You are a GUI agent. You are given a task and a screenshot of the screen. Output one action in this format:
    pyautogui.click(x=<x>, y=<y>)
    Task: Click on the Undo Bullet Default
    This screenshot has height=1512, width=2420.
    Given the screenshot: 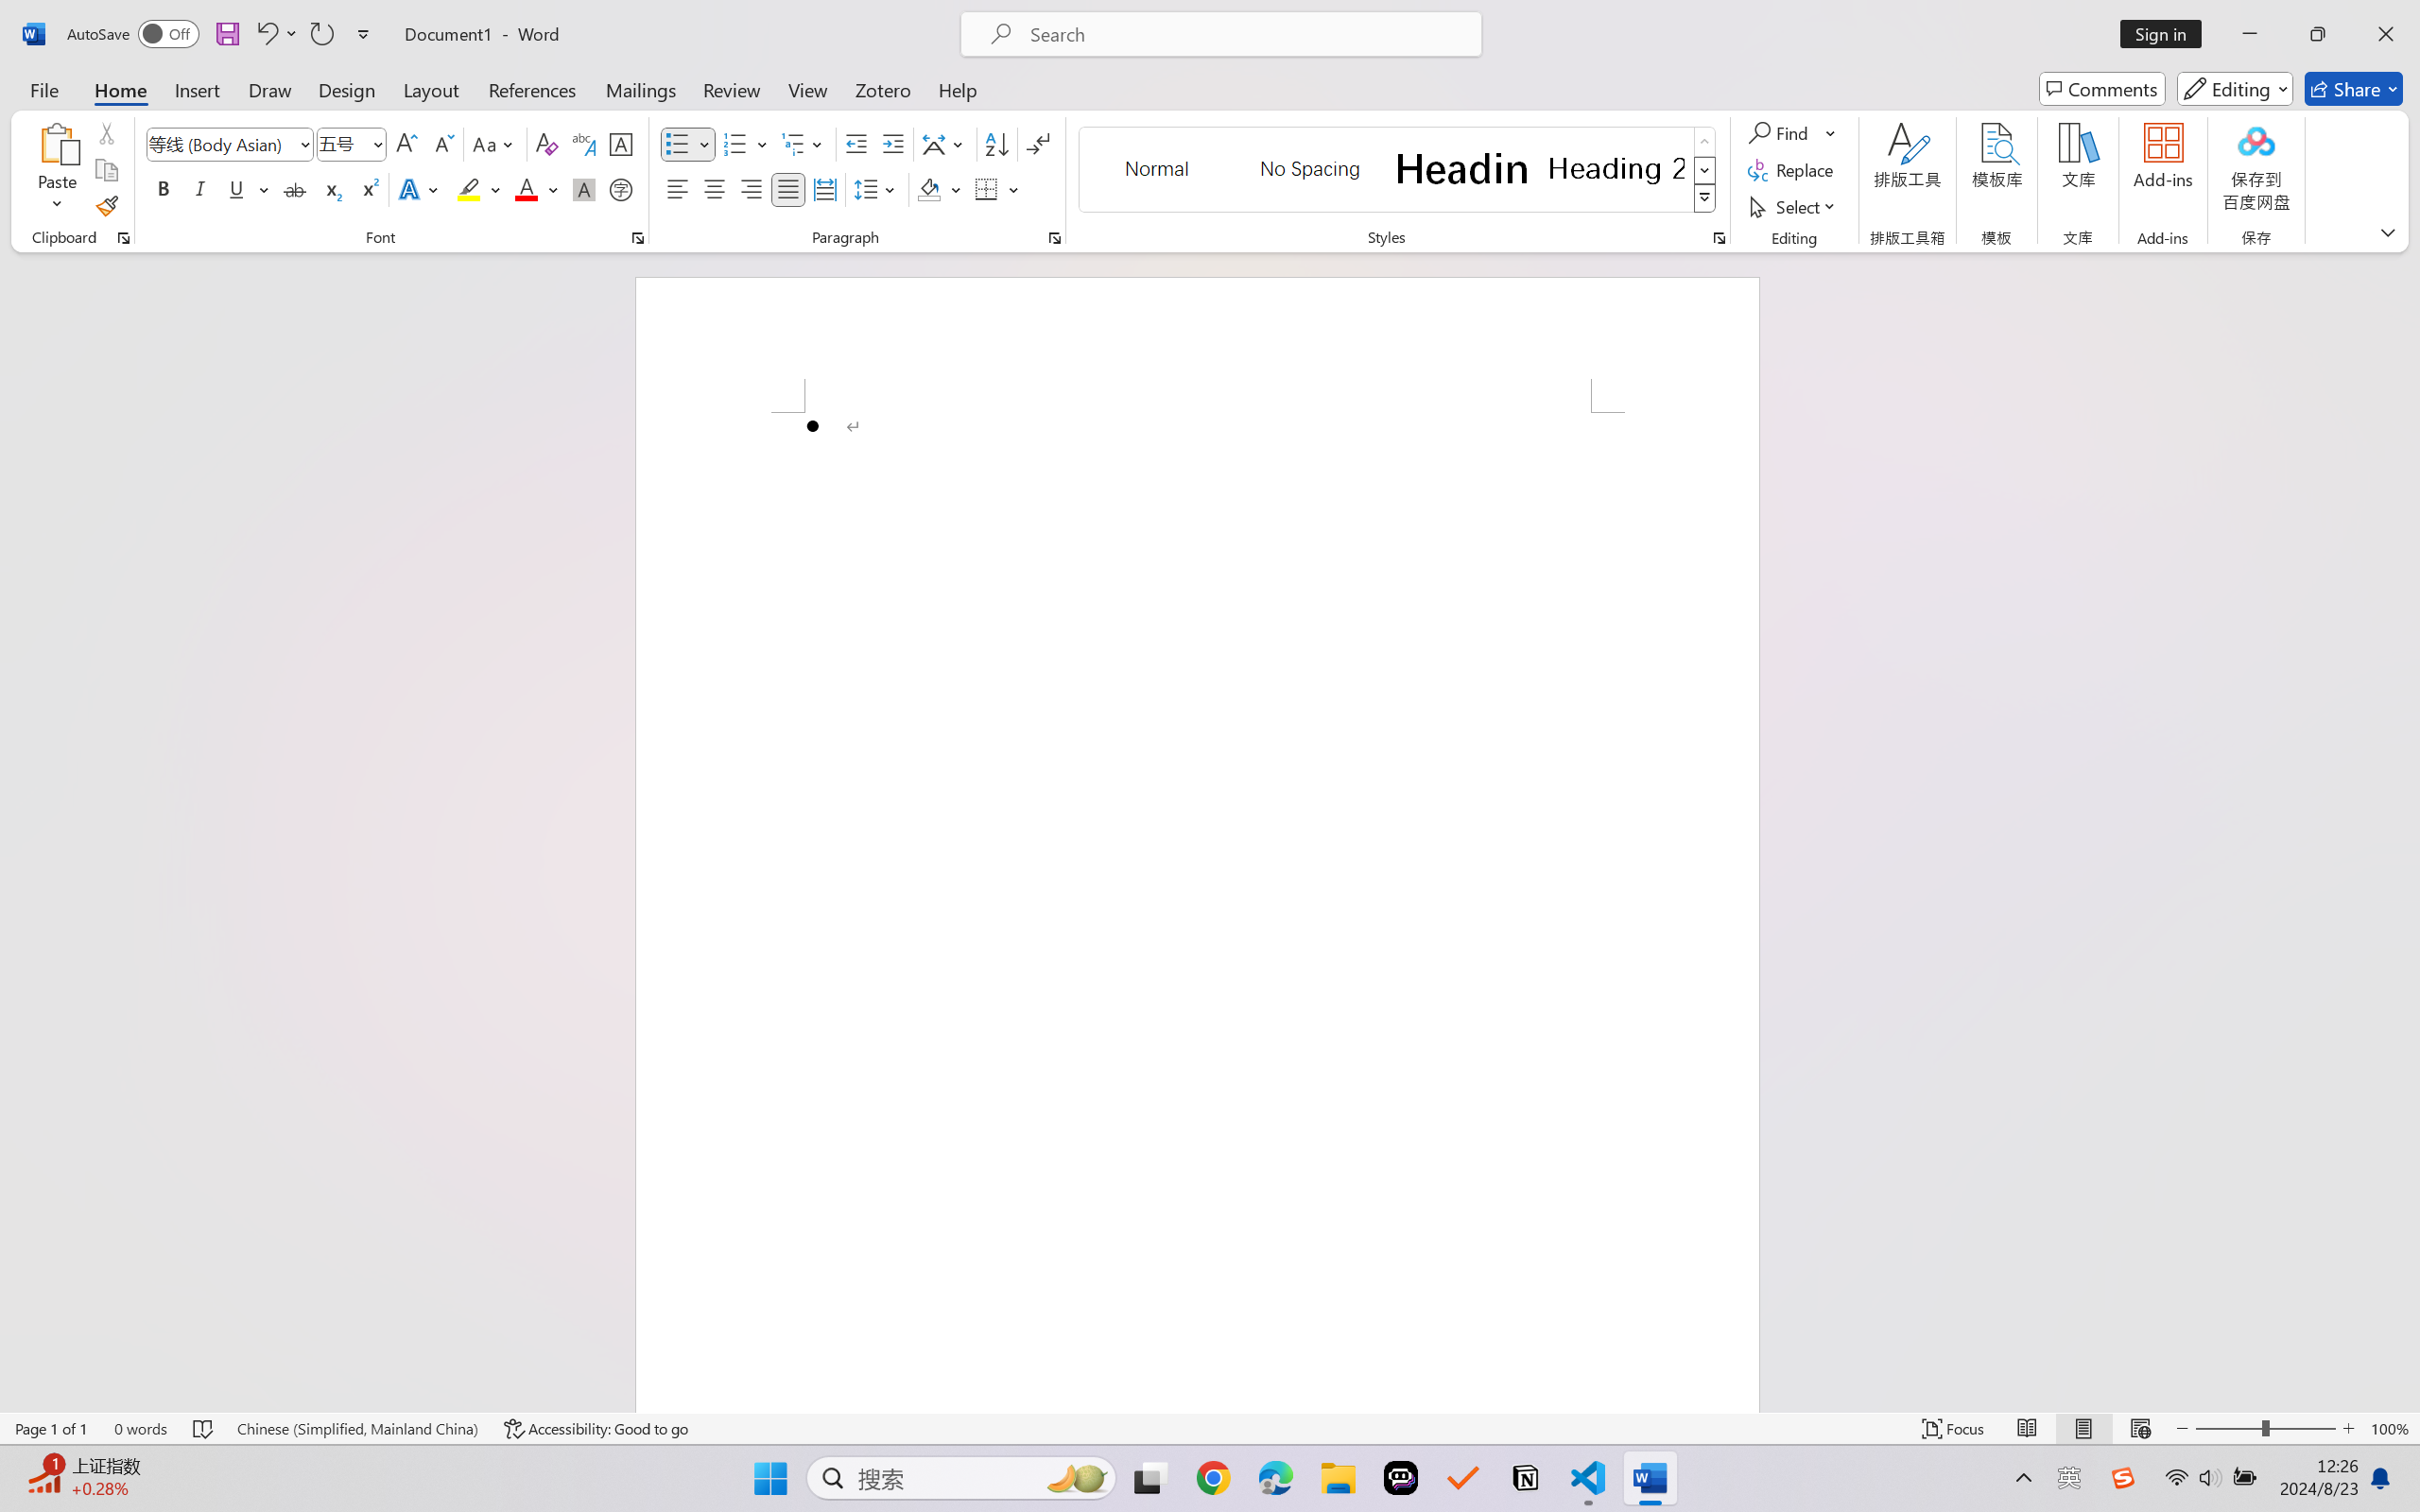 What is the action you would take?
    pyautogui.click(x=276, y=34)
    